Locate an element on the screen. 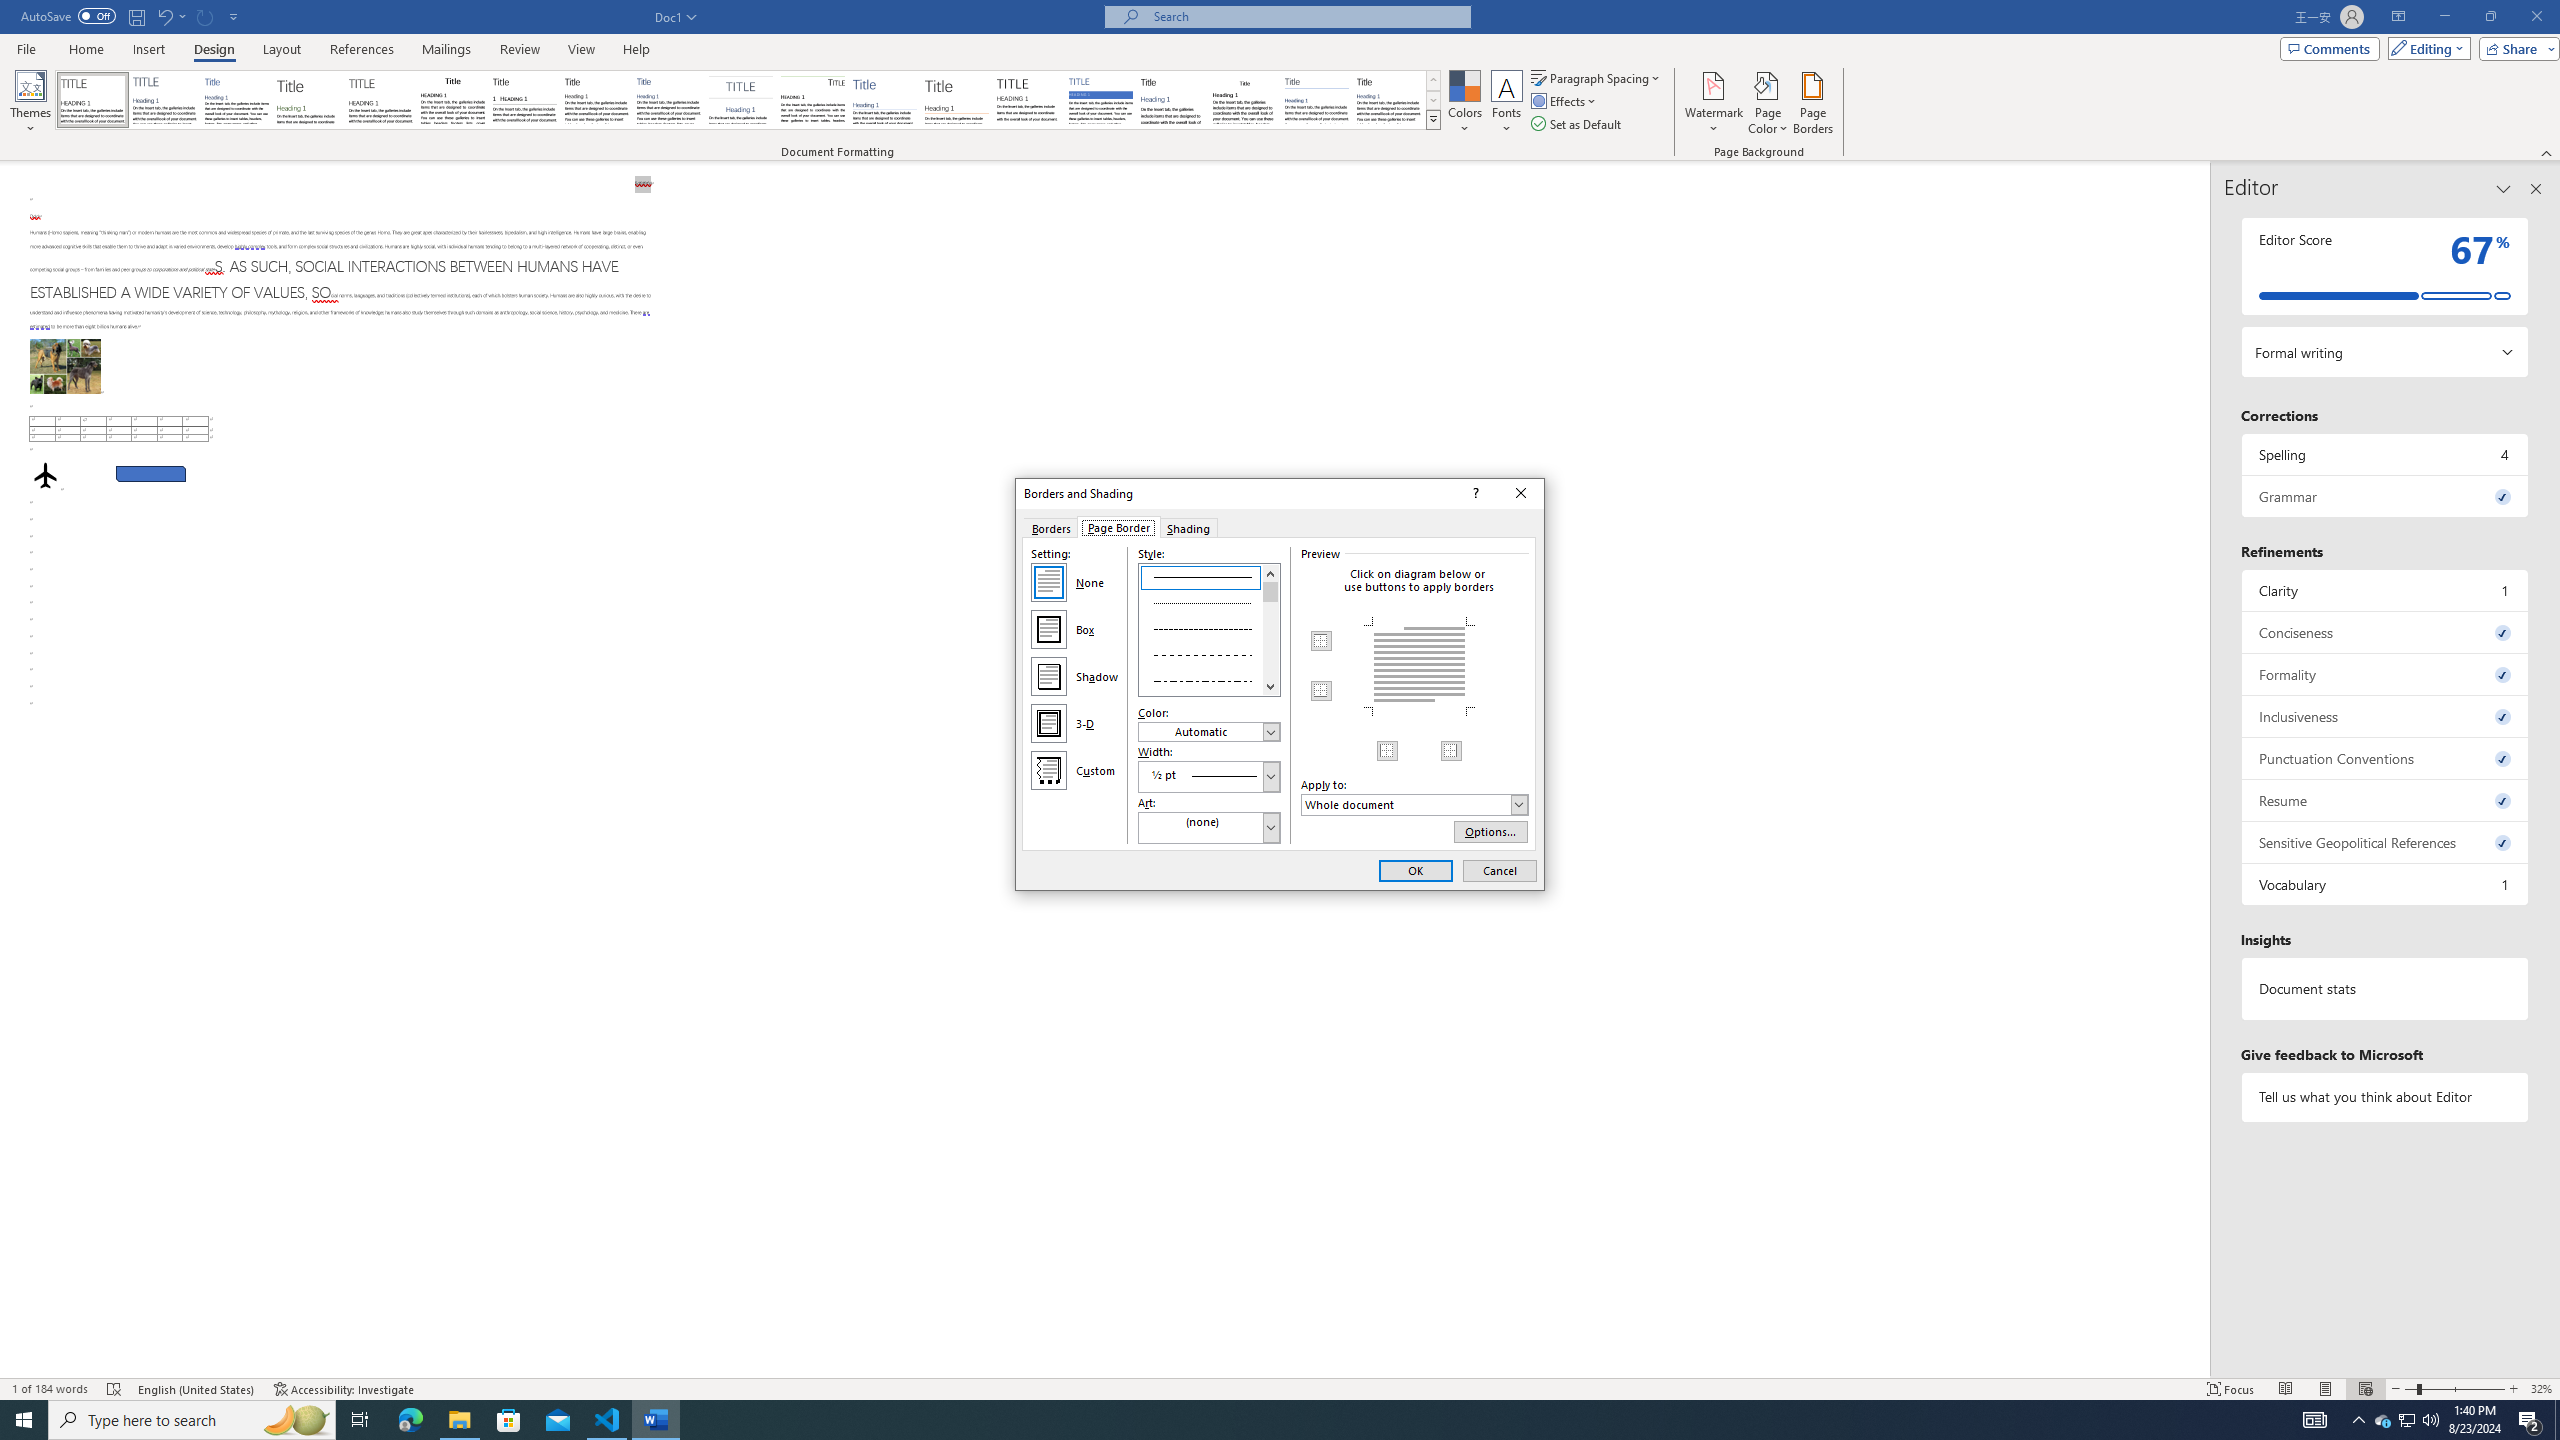 The image size is (2560, 1440). Accessibility Checker Accessibility: Investigate is located at coordinates (344, 1389).